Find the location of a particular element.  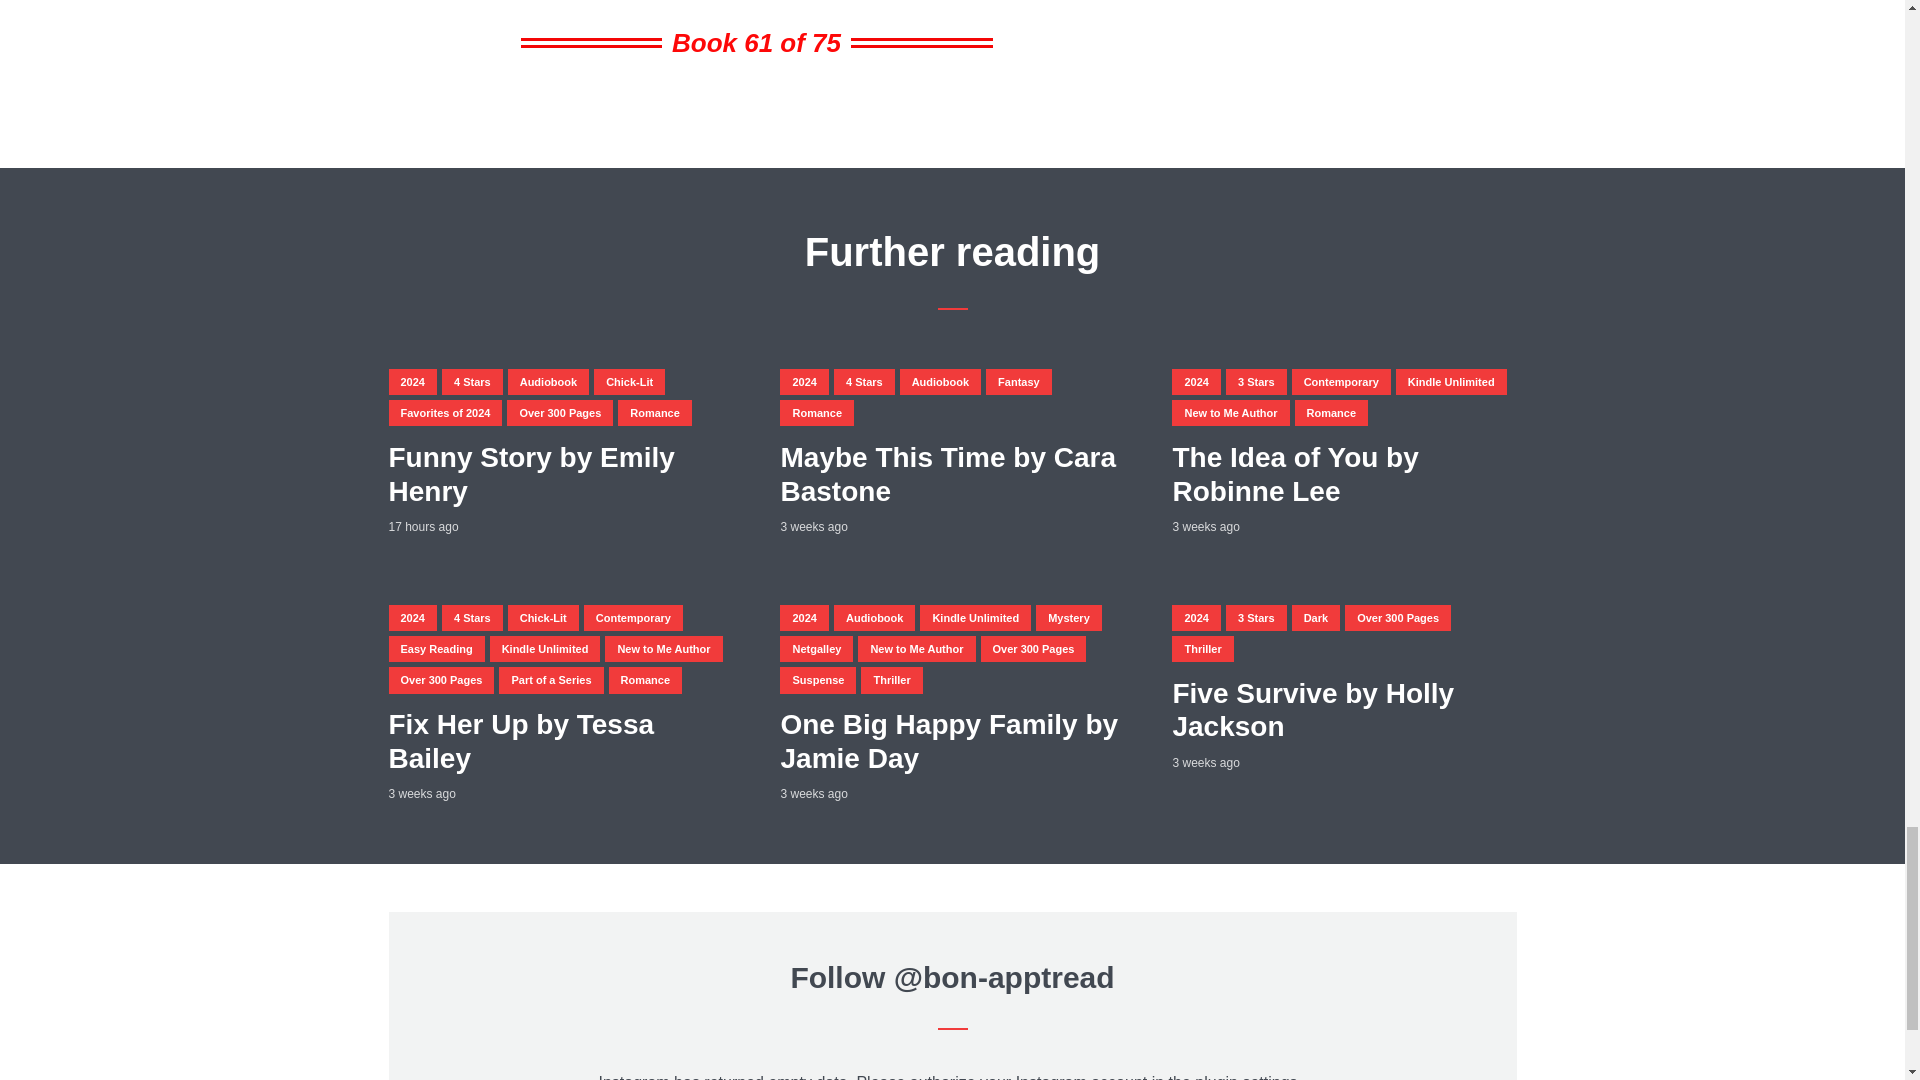

4 Stars is located at coordinates (864, 382).